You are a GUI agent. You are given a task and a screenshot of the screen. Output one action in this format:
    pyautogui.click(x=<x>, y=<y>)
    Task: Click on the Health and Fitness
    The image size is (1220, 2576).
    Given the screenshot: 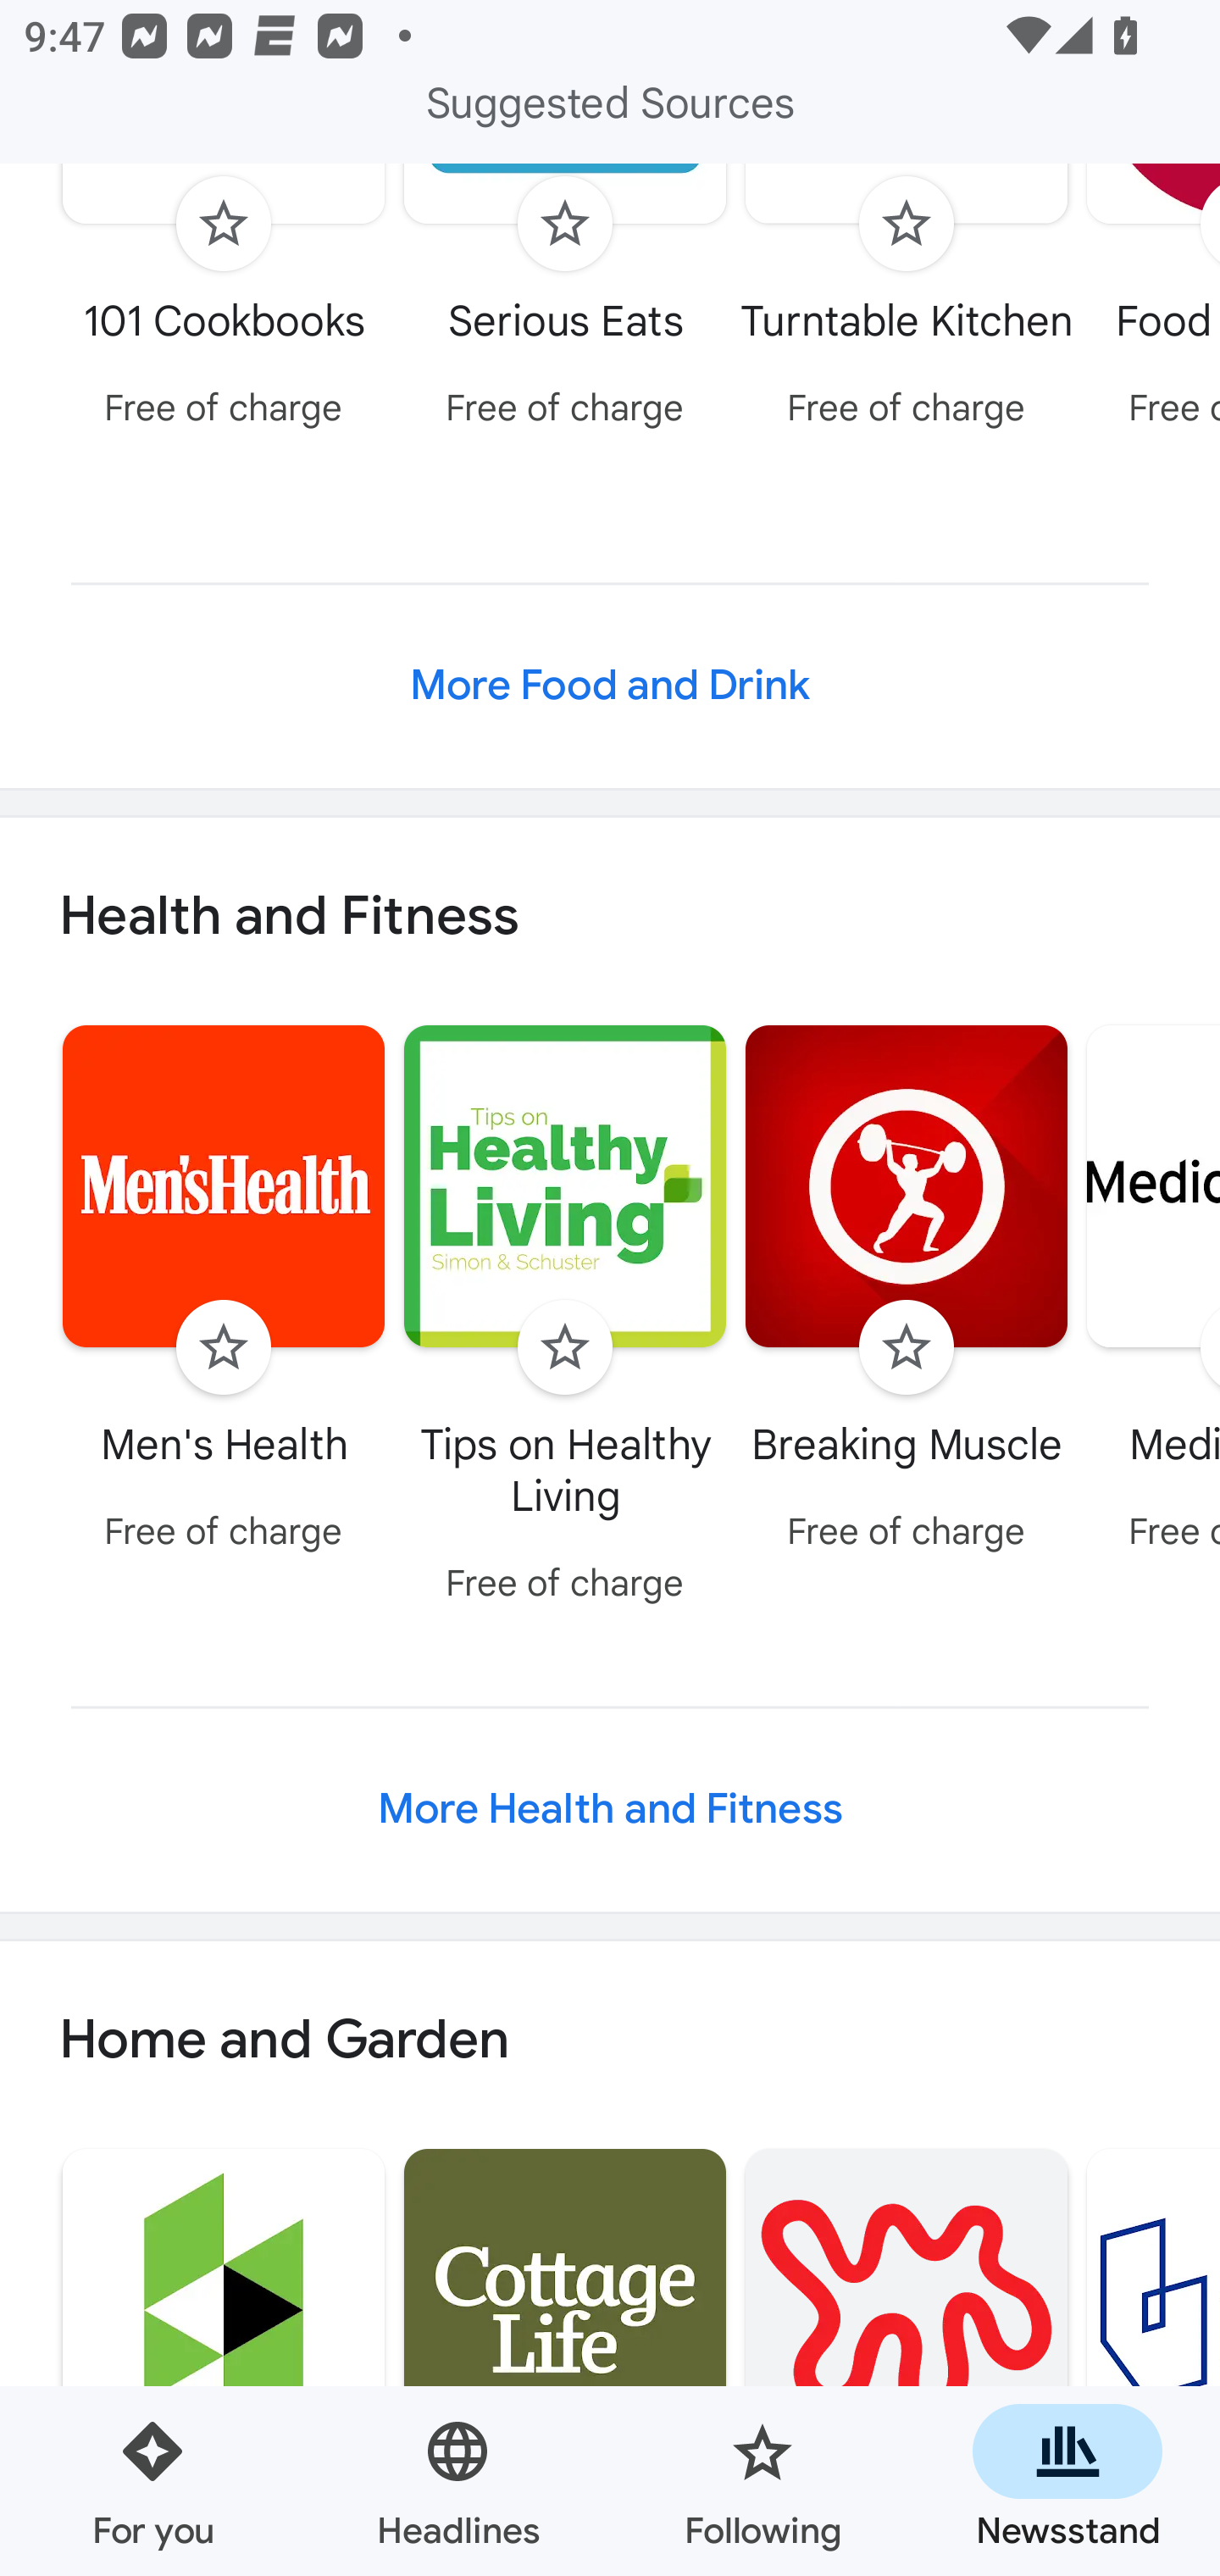 What is the action you would take?
    pyautogui.click(x=610, y=915)
    